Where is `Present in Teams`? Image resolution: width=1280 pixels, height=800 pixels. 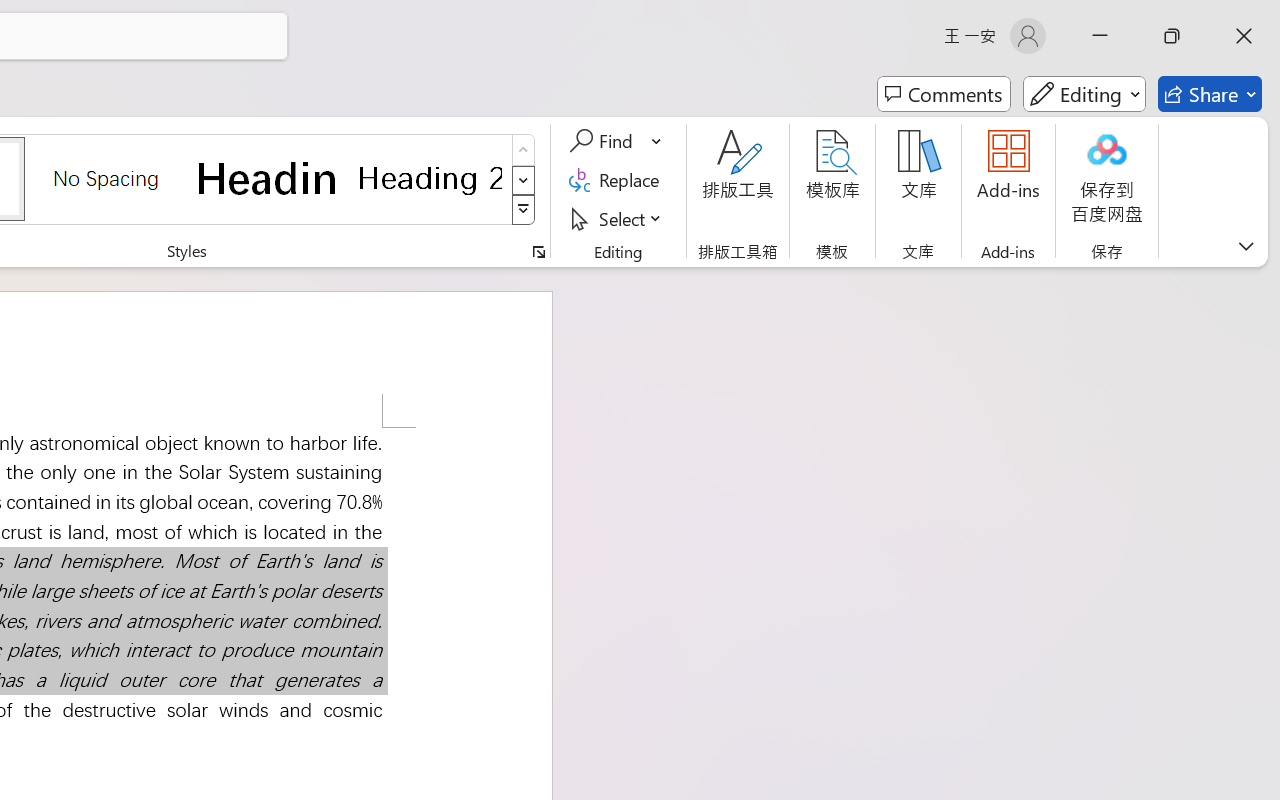
Present in Teams is located at coordinates (1110, 54).